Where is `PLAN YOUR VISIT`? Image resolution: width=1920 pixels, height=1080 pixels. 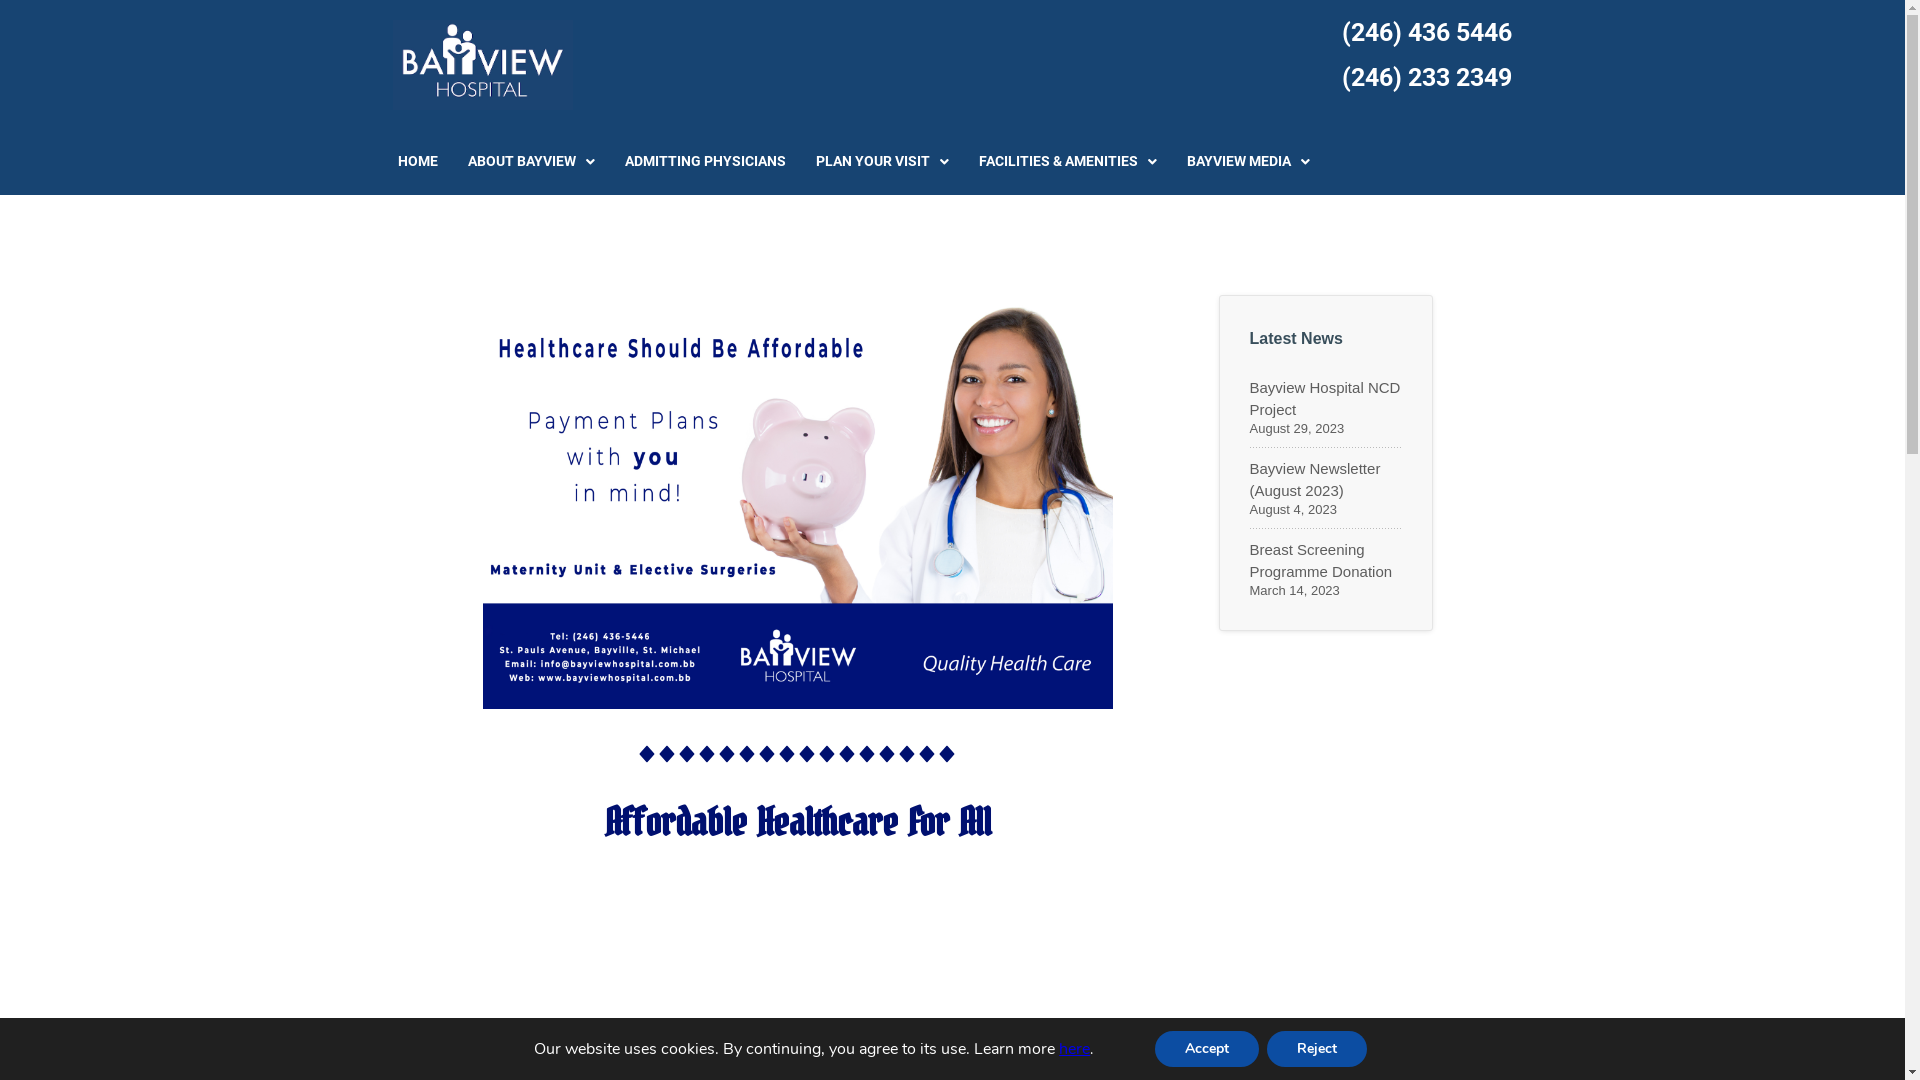 PLAN YOUR VISIT is located at coordinates (882, 162).